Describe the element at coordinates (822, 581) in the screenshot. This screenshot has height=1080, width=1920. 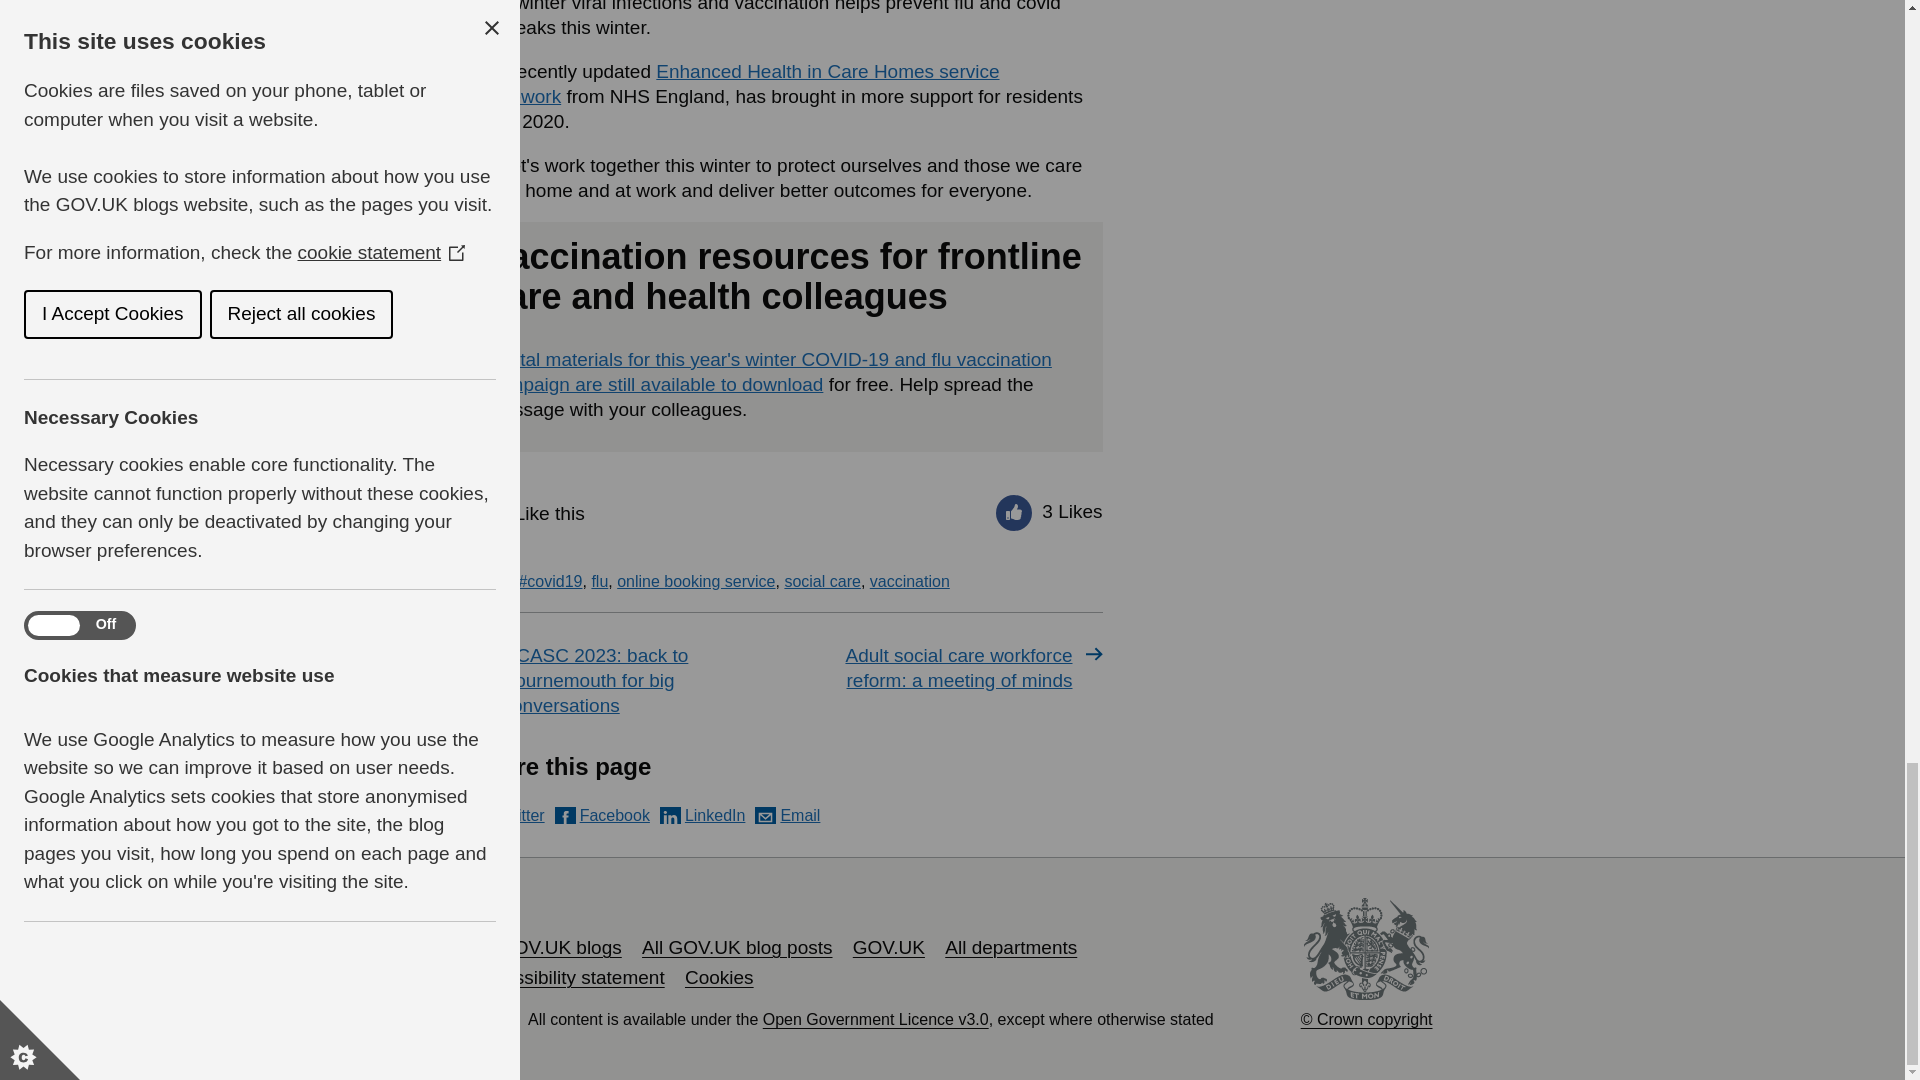
I see `social care` at that location.